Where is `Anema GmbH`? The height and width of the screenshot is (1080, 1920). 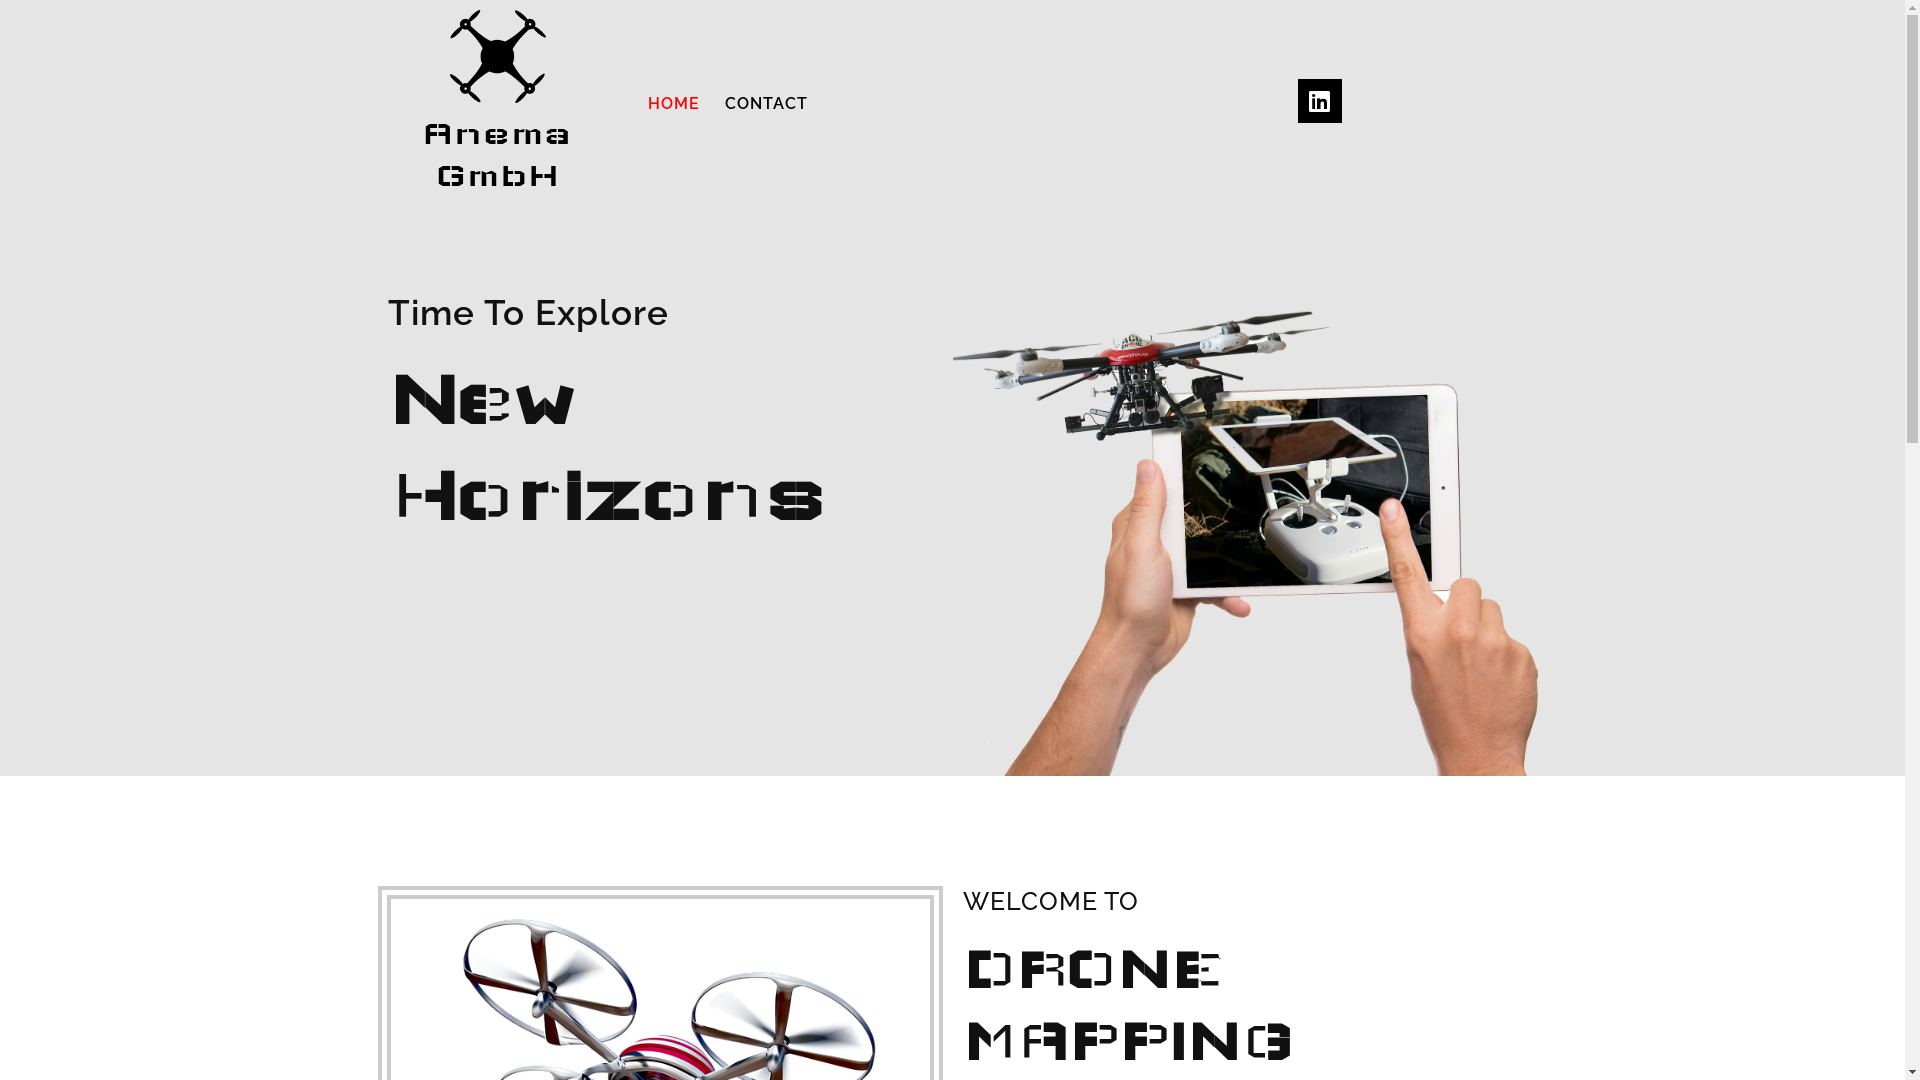
Anema GmbH is located at coordinates (498, 104).